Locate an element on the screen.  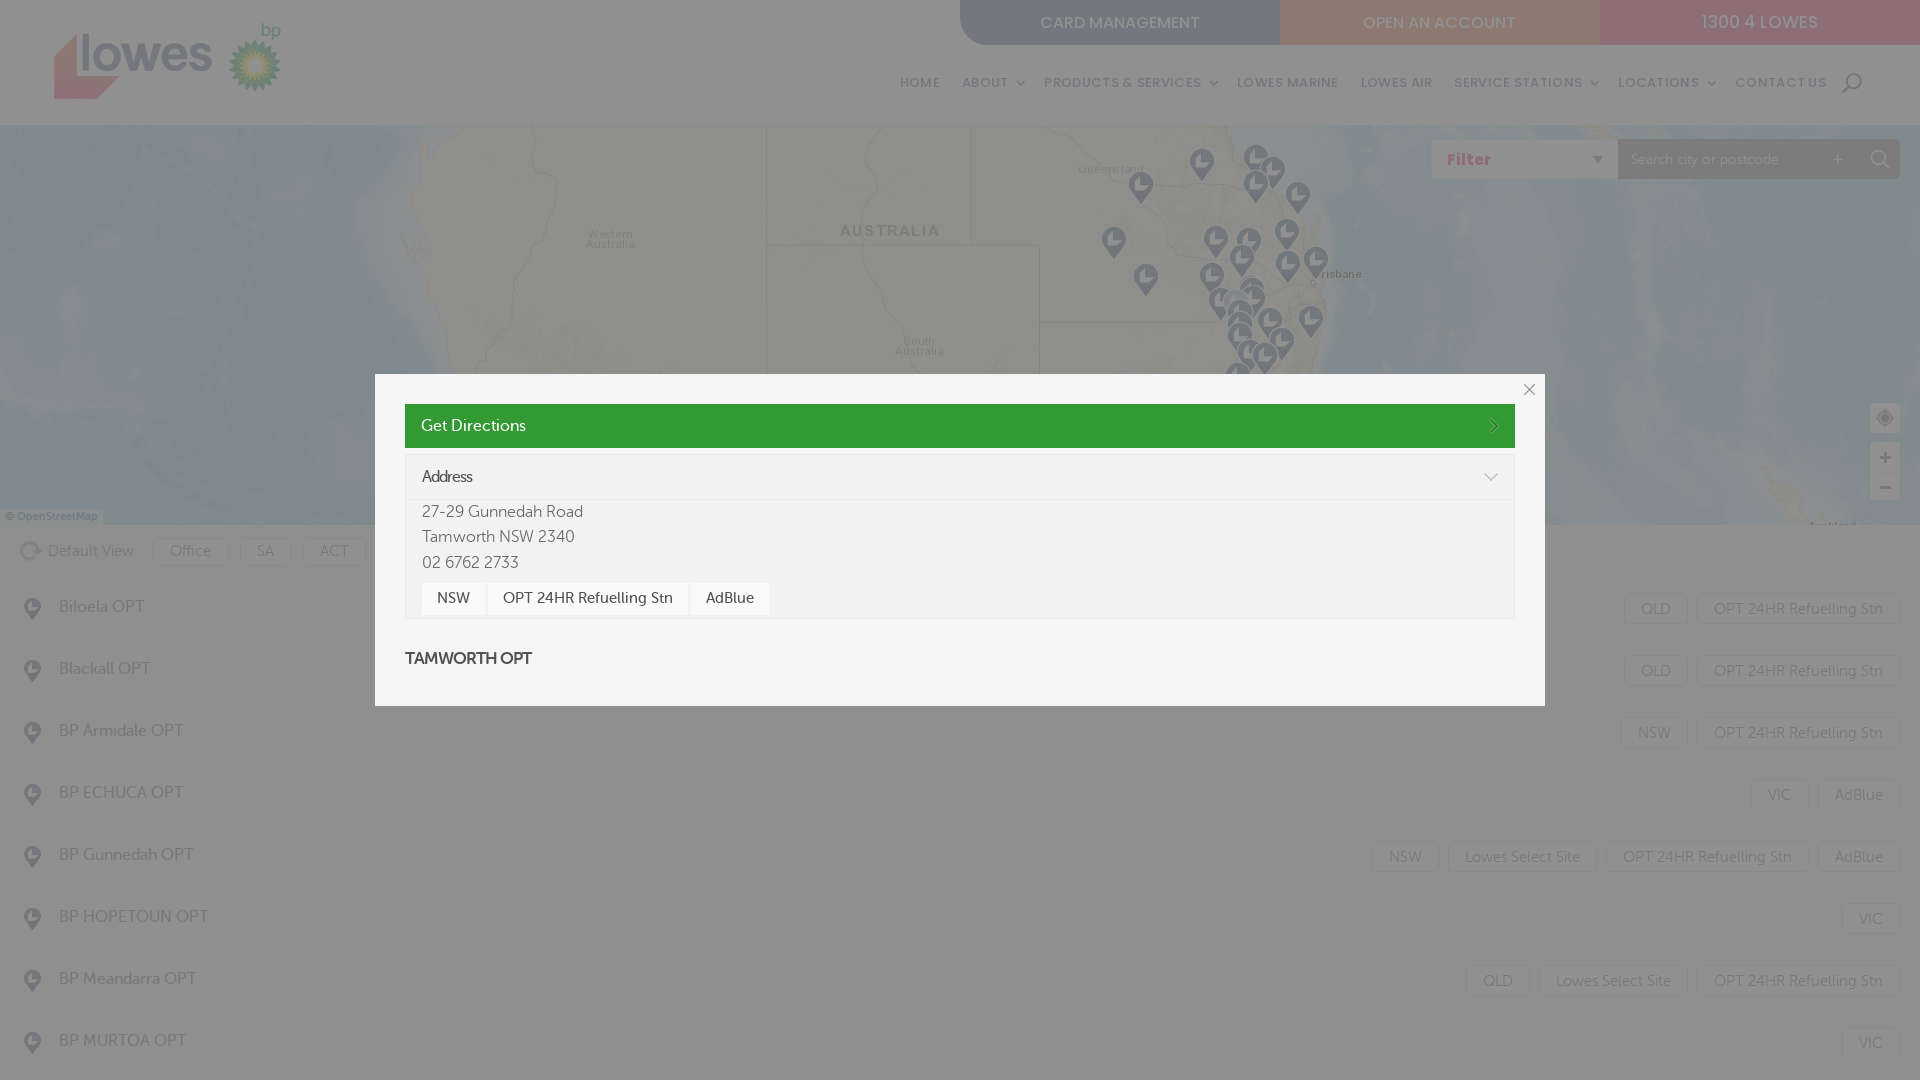
Default View is located at coordinates (76, 552).